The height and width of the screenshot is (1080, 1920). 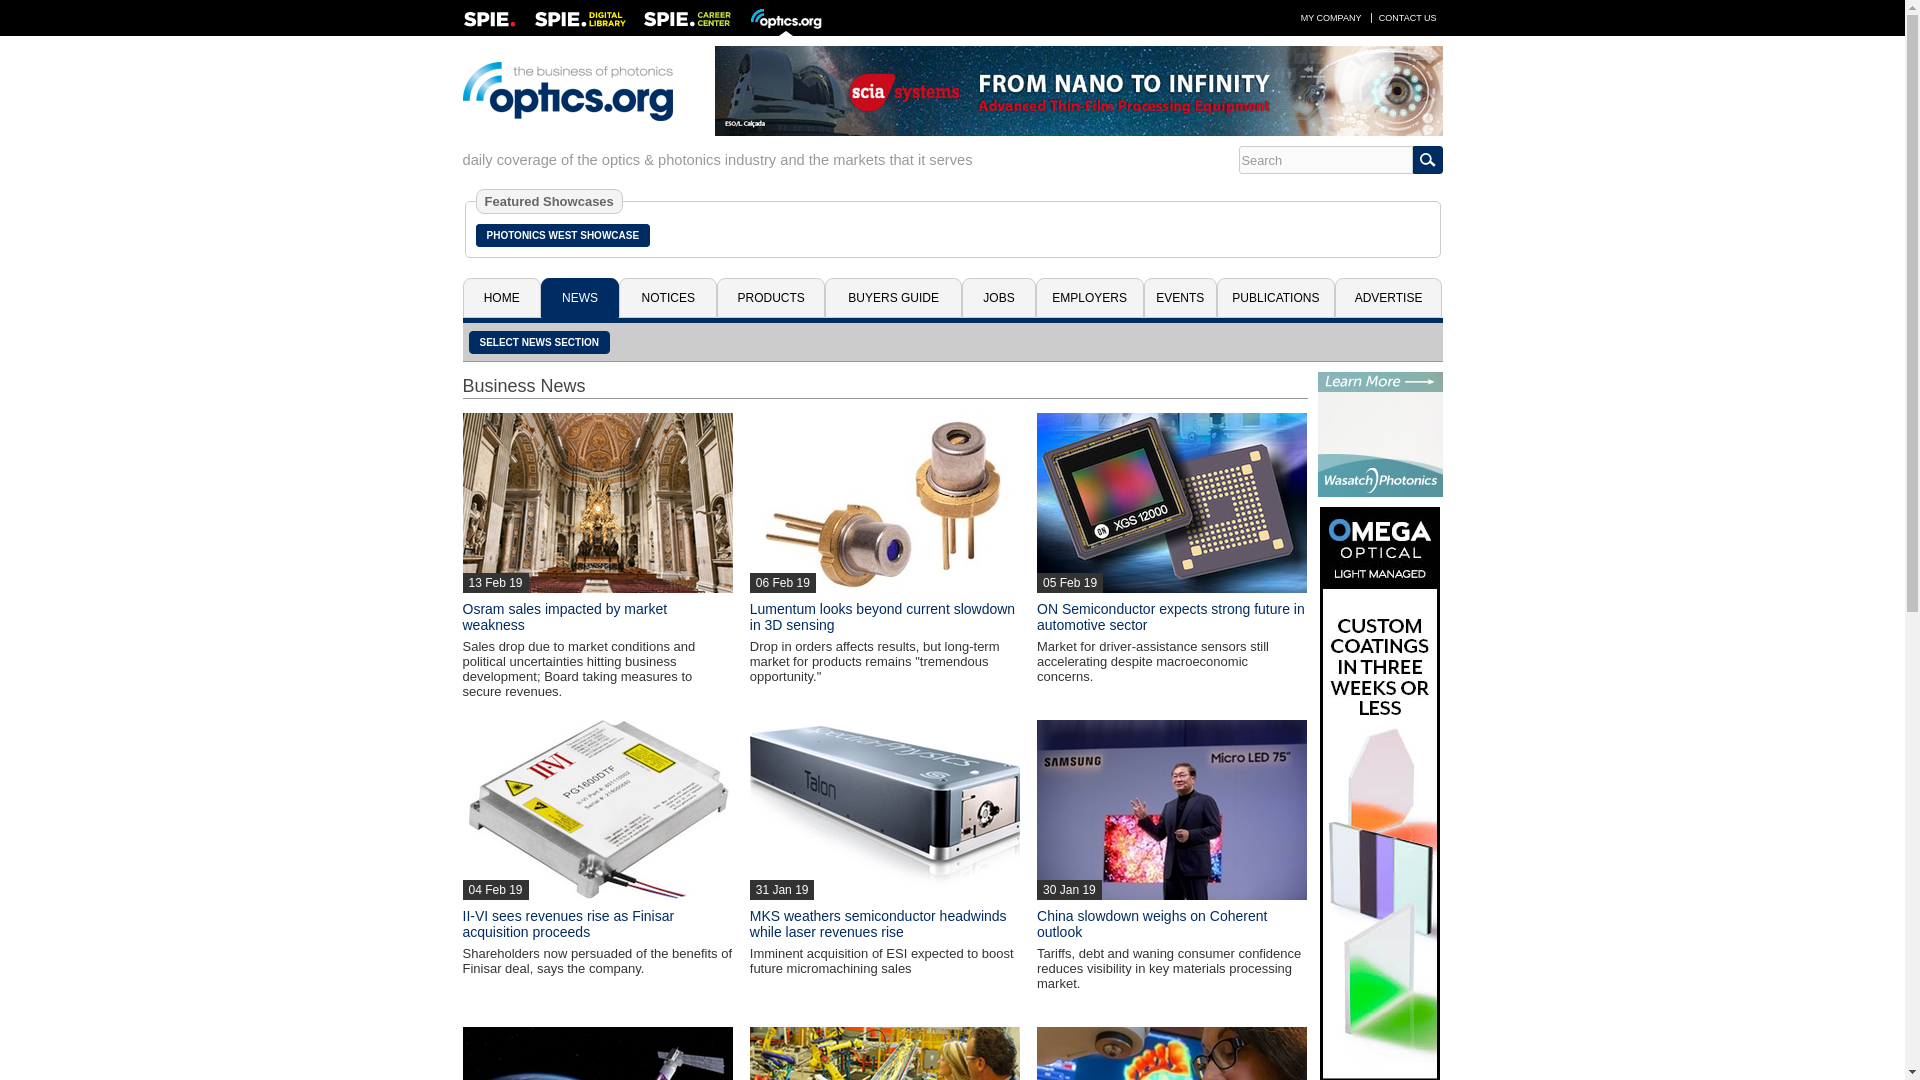 I want to click on HOME, so click(x=500, y=297).